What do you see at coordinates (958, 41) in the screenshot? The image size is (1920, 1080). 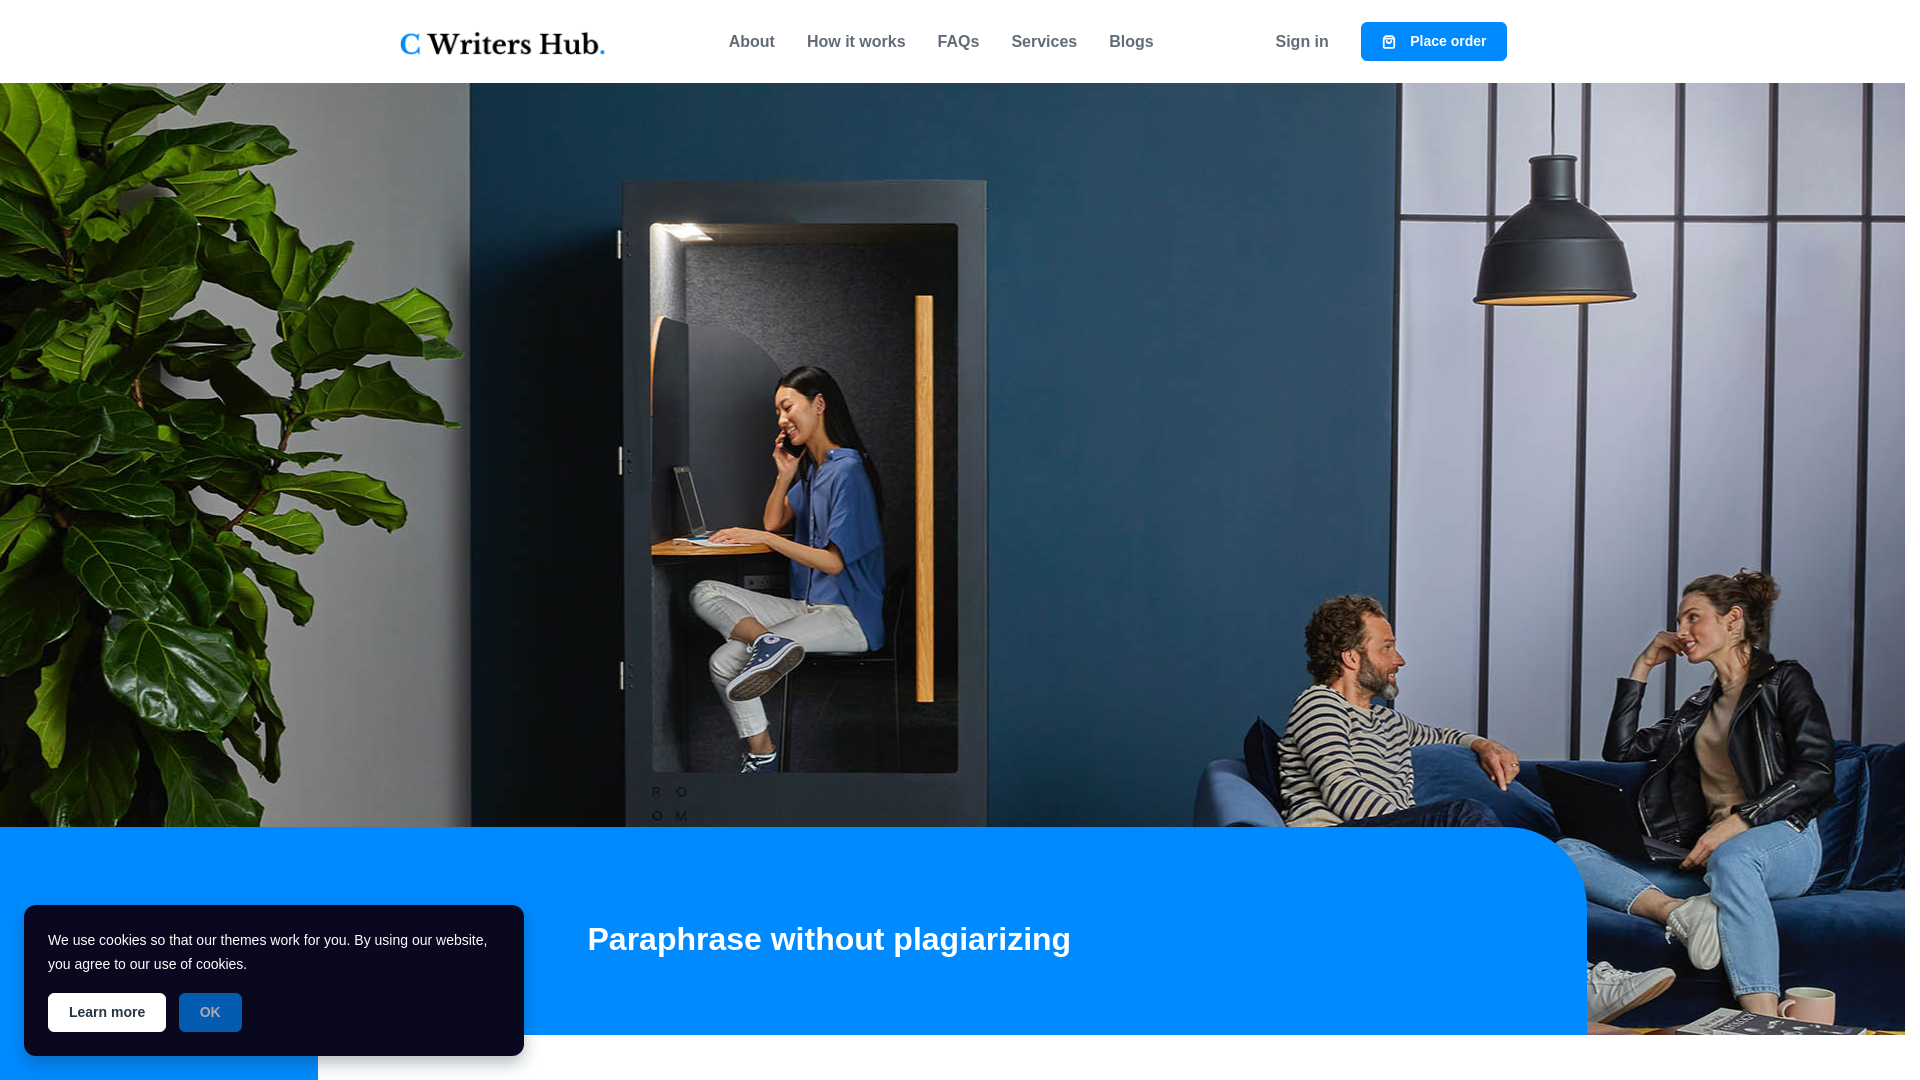 I see `FAQs` at bounding box center [958, 41].